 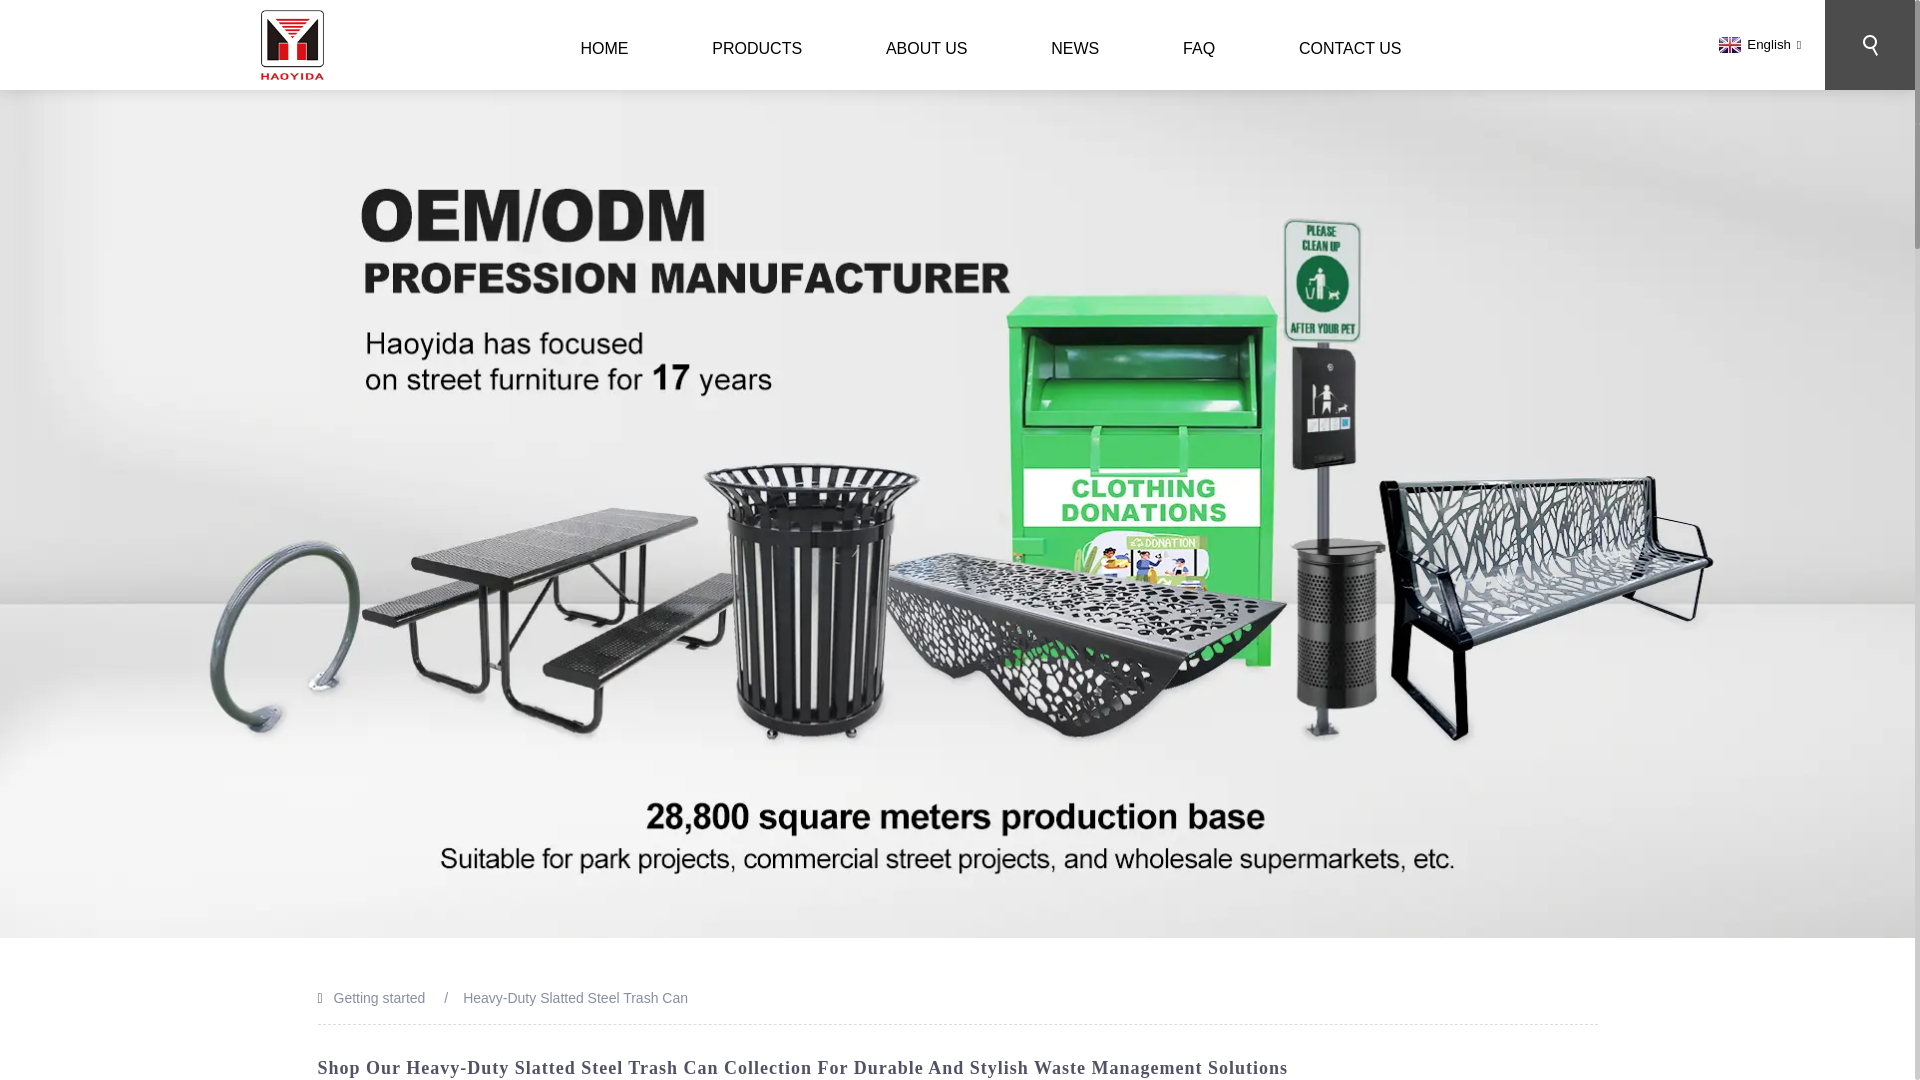 I want to click on Heavy-Duty Slatted Steel Trash Can, so click(x=574, y=998).